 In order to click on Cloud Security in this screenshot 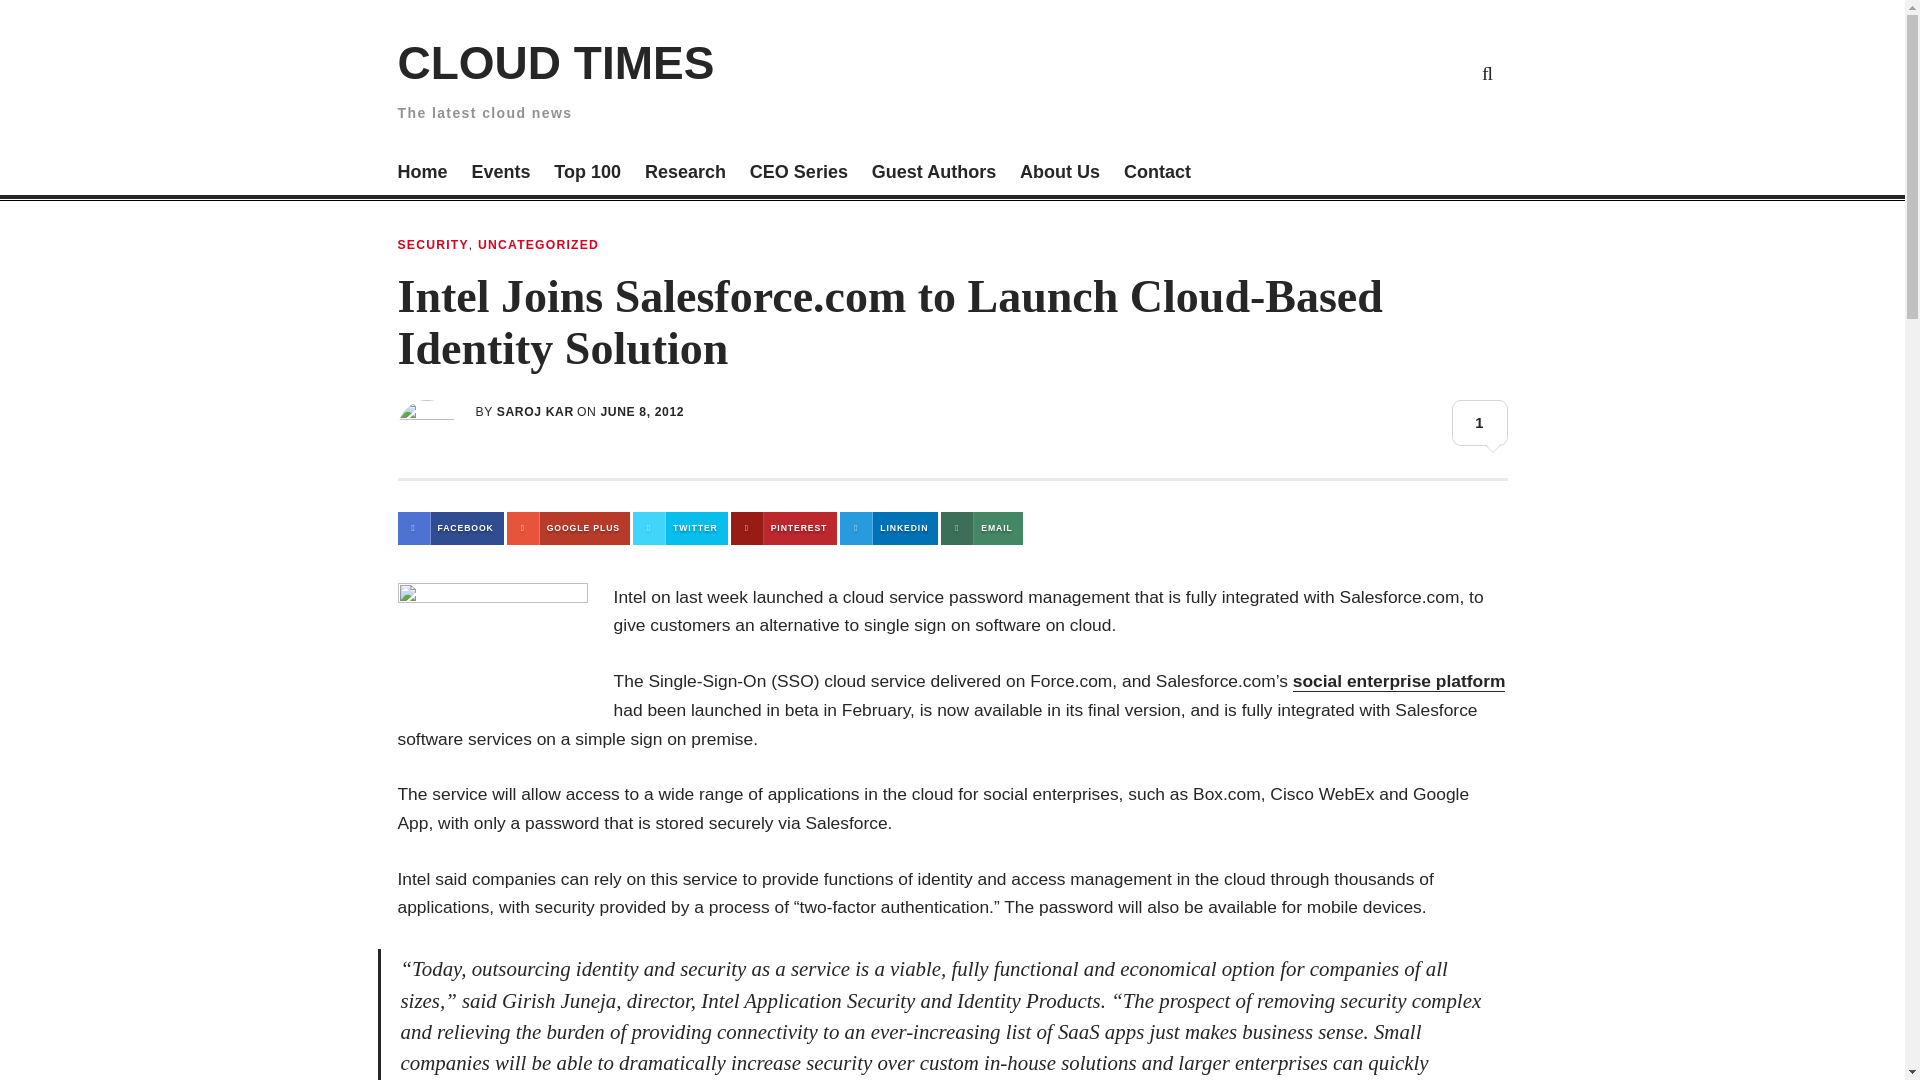, I will do `click(1394, 72)`.